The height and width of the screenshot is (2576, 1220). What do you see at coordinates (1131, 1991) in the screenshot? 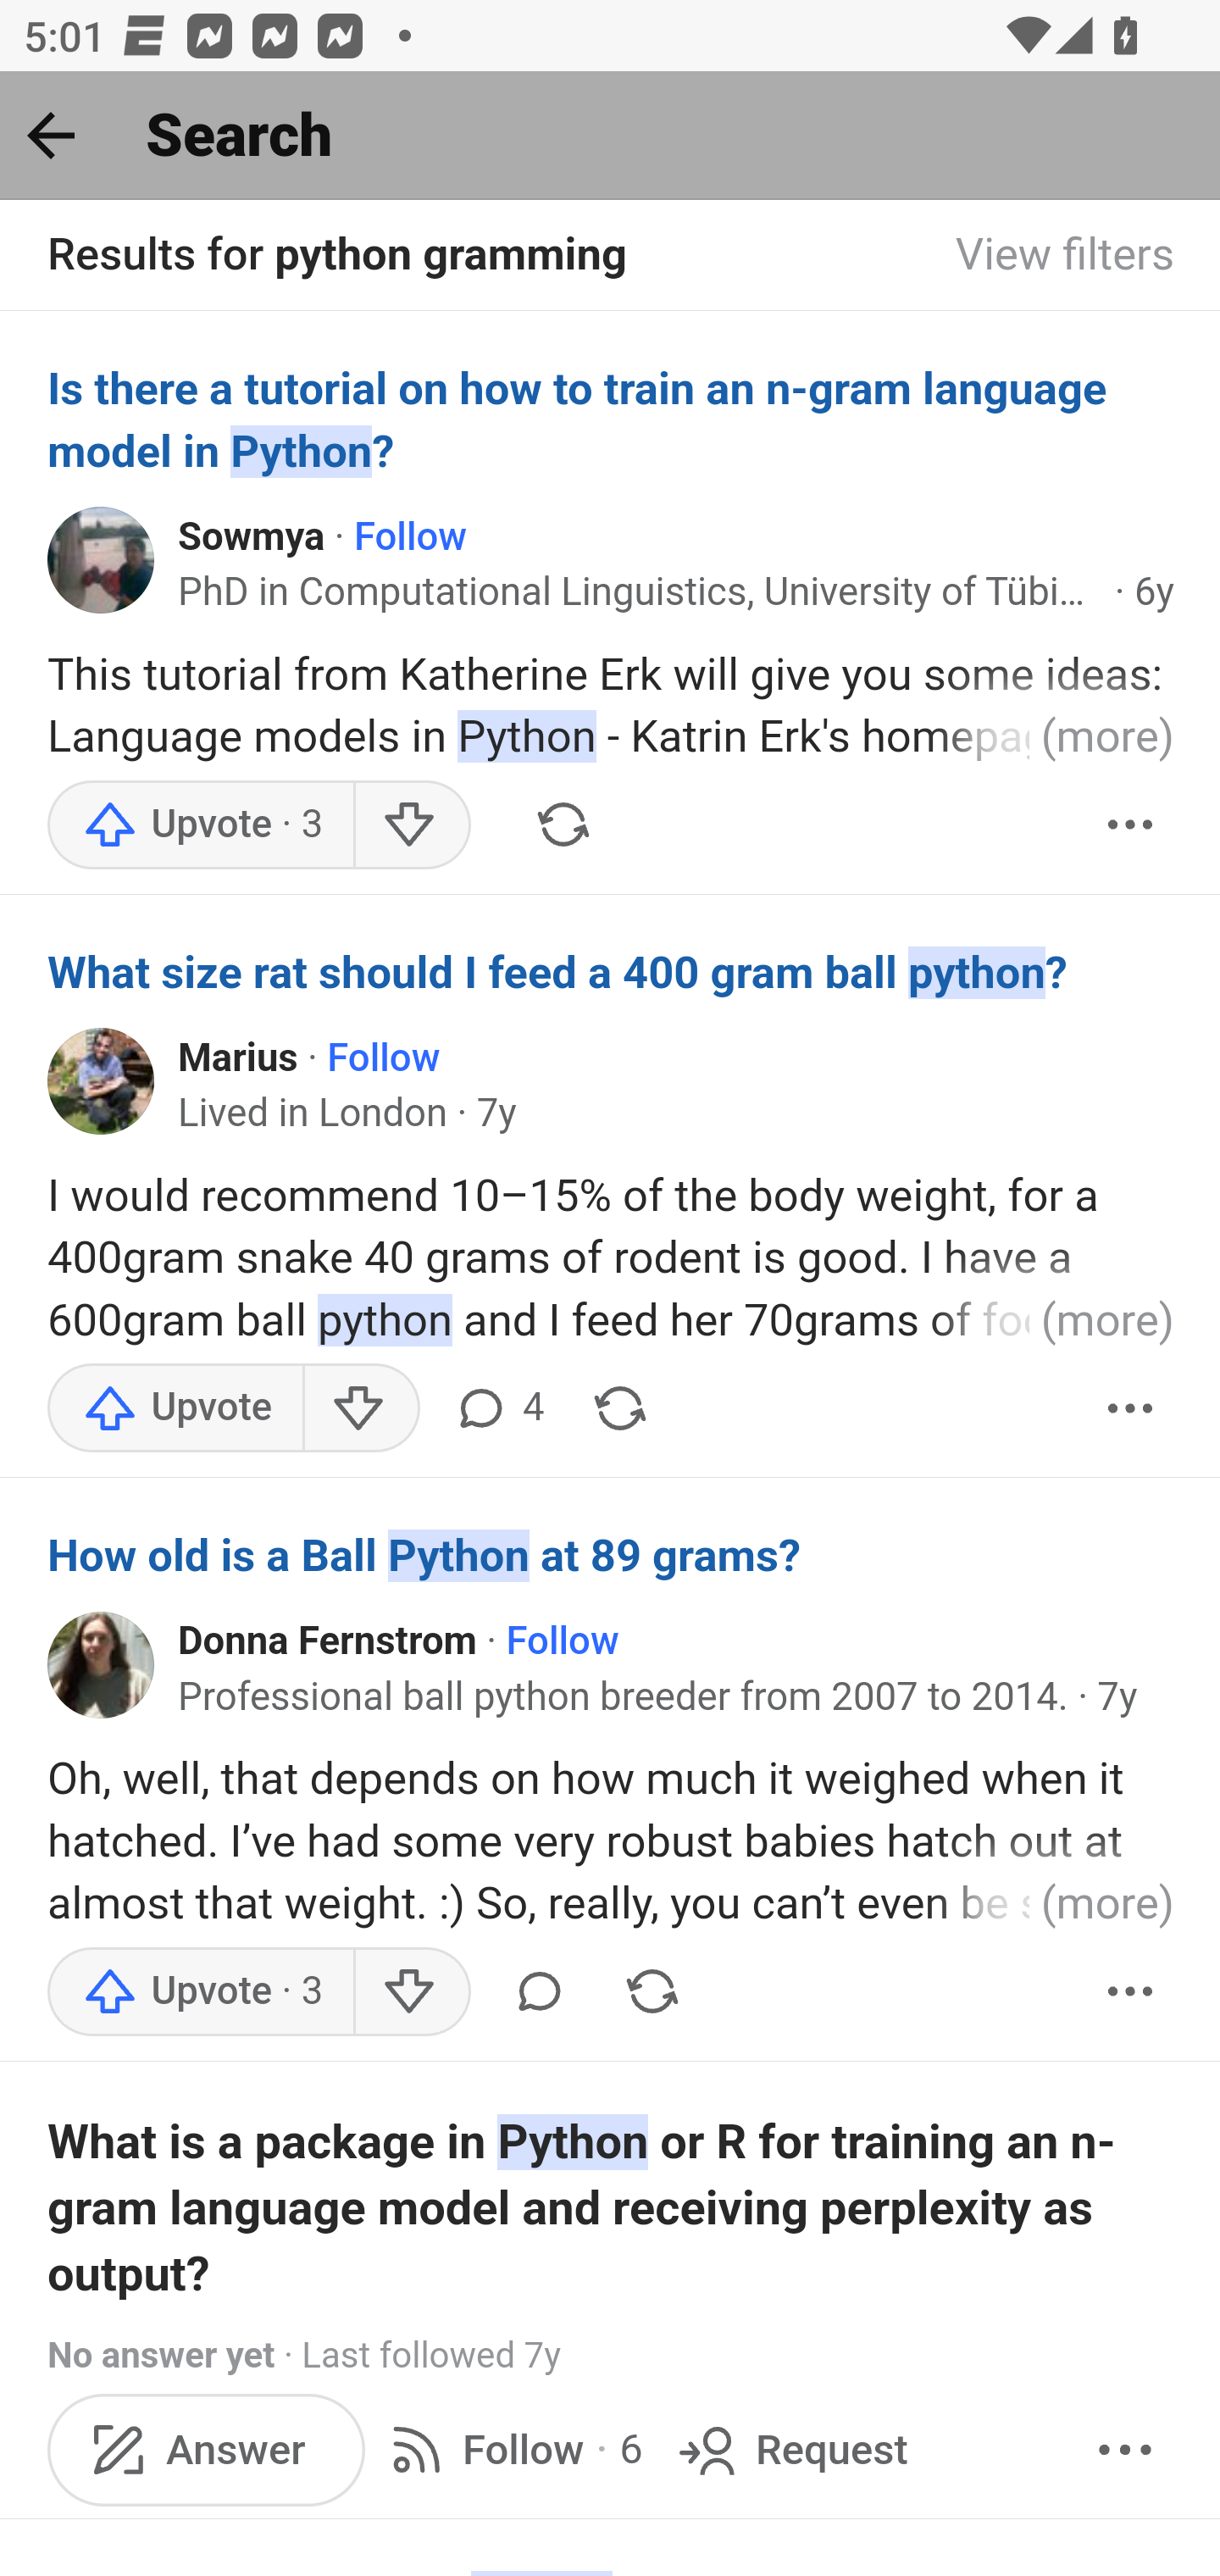
I see `More` at bounding box center [1131, 1991].